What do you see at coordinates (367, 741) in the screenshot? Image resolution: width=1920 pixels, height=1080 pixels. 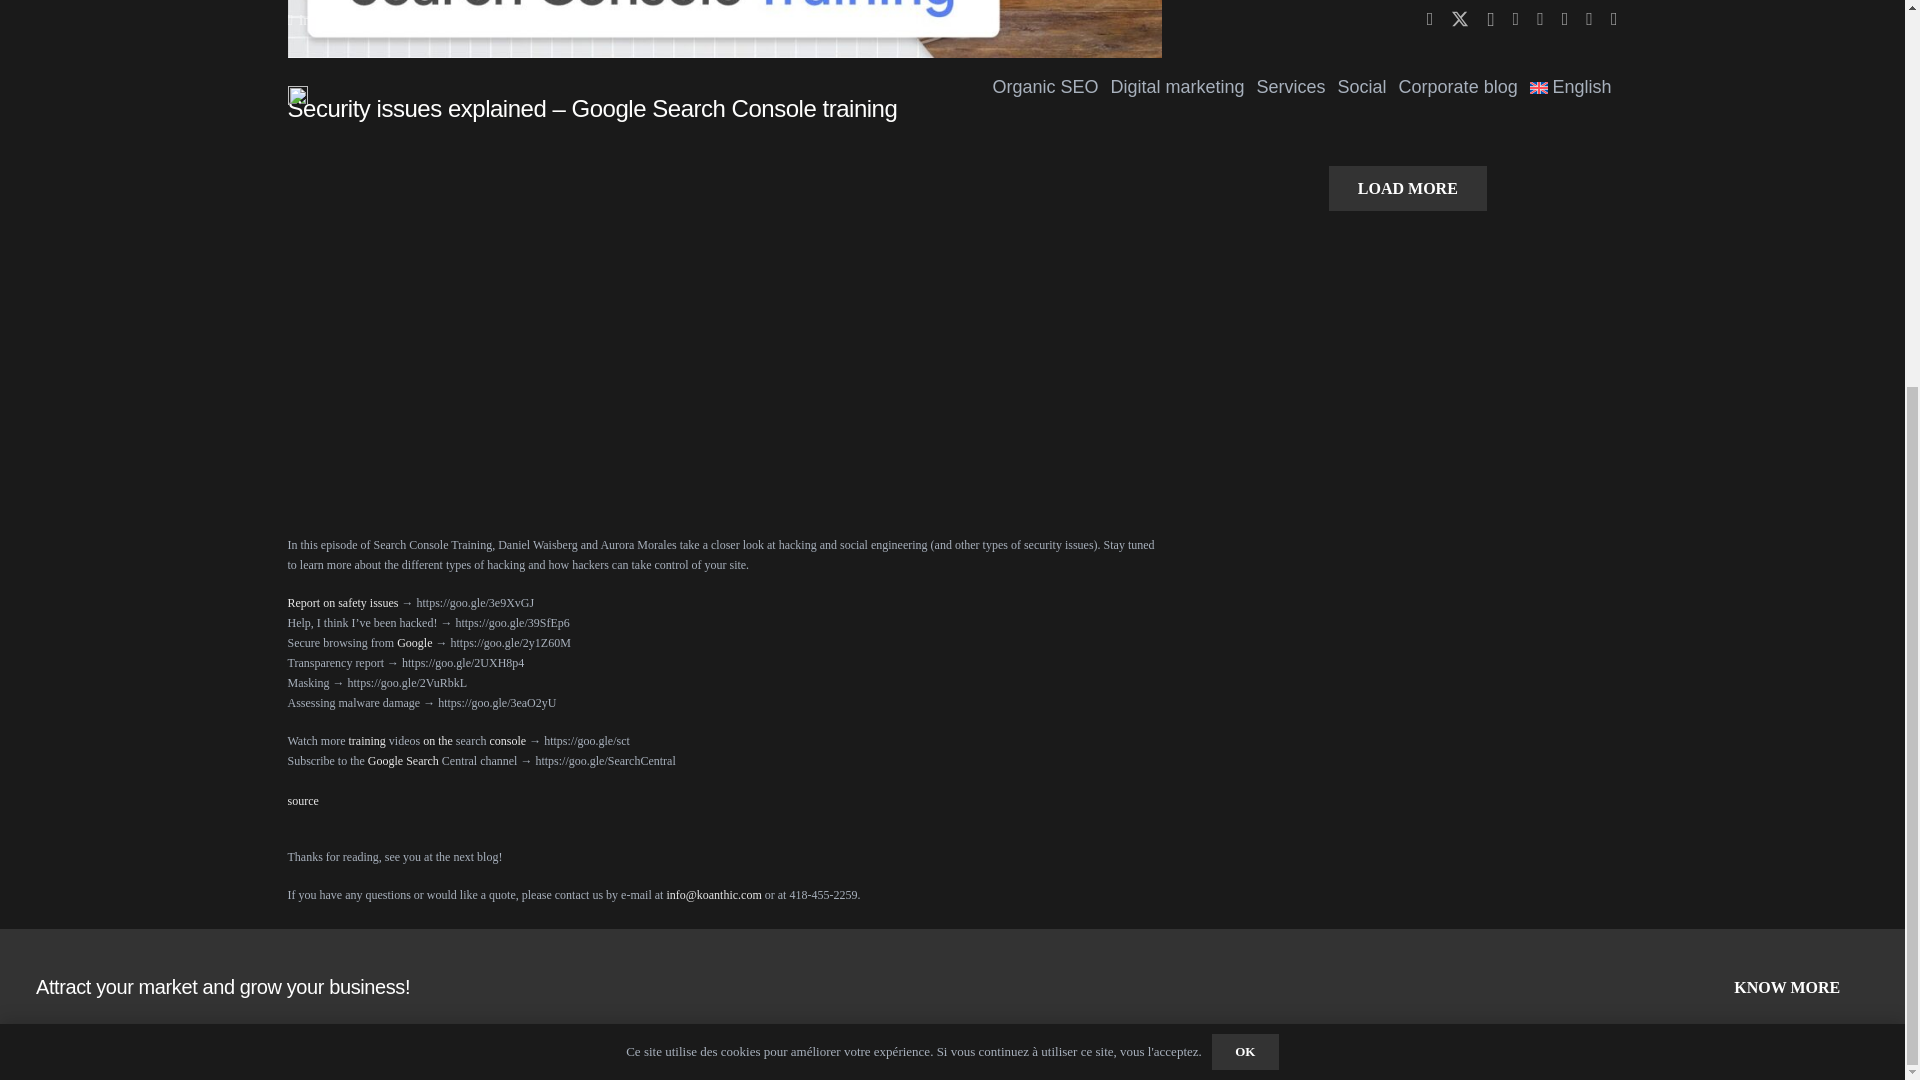 I see `training` at bounding box center [367, 741].